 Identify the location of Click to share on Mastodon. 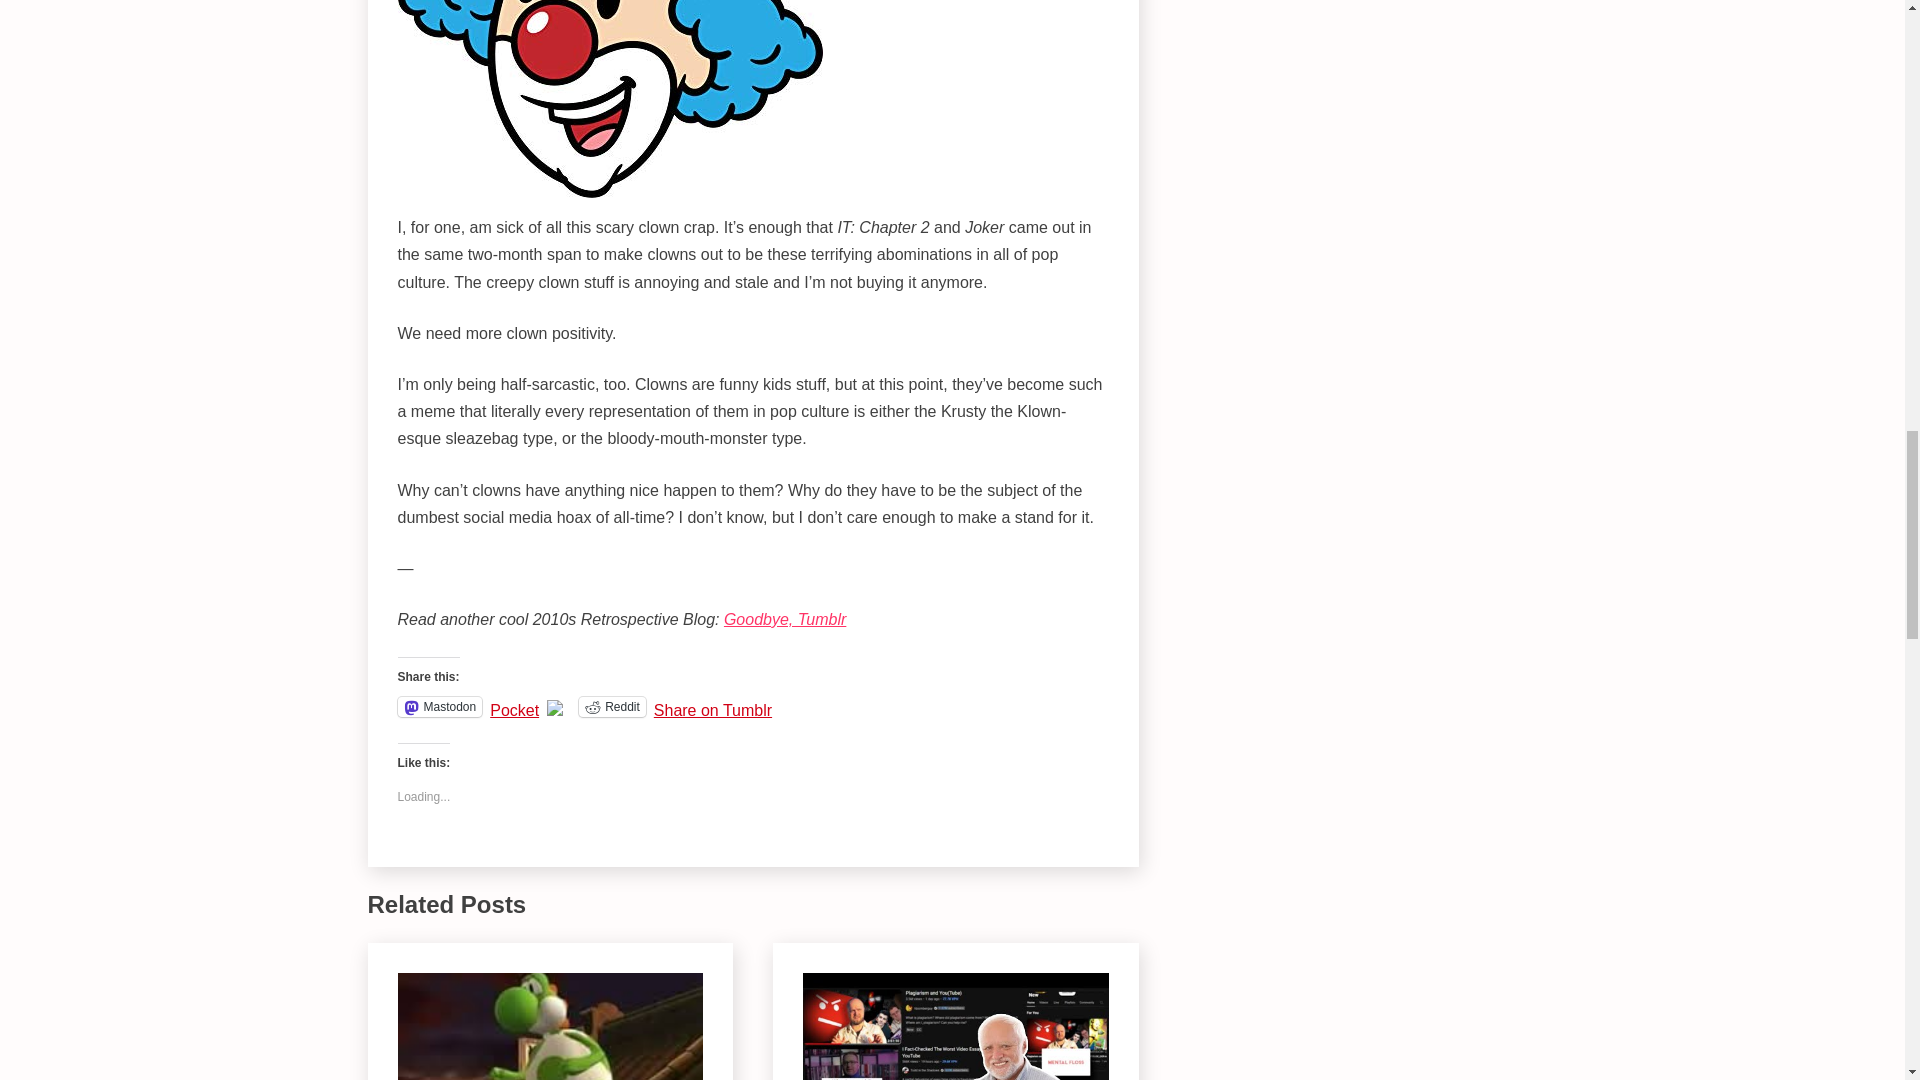
(440, 706).